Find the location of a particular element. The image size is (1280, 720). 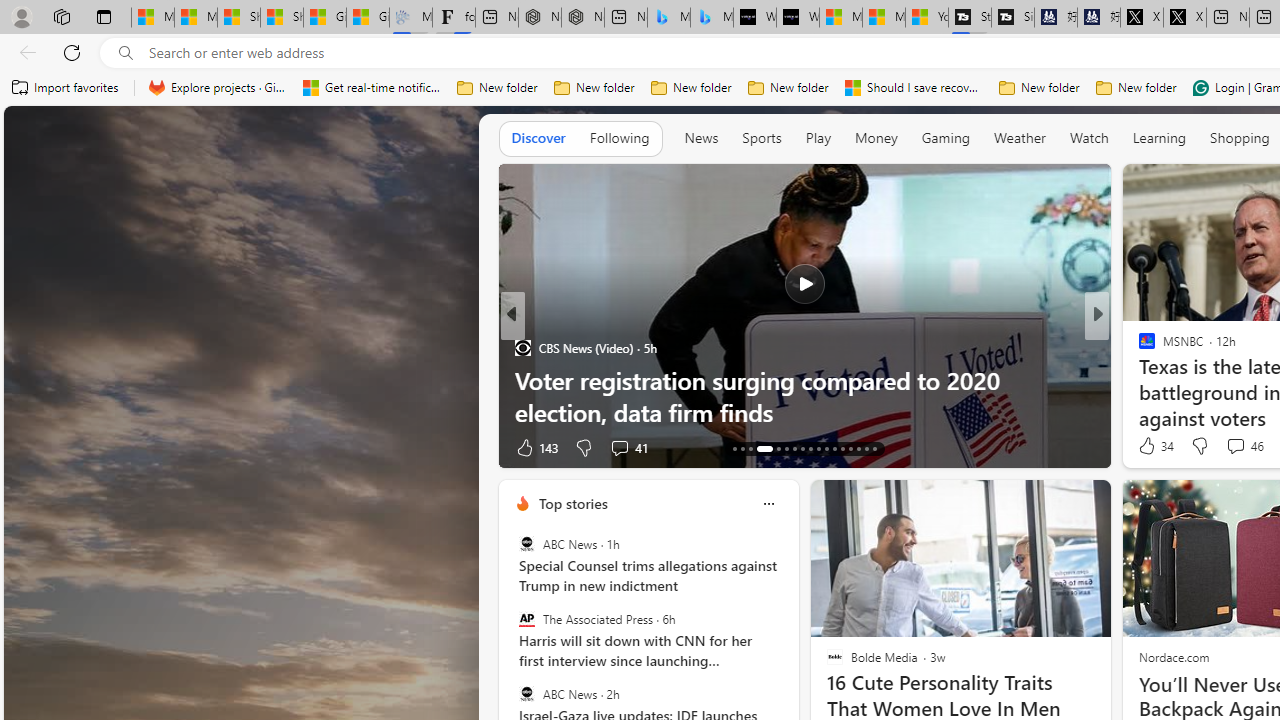

AutomationID: tab-18 is located at coordinates (786, 448).